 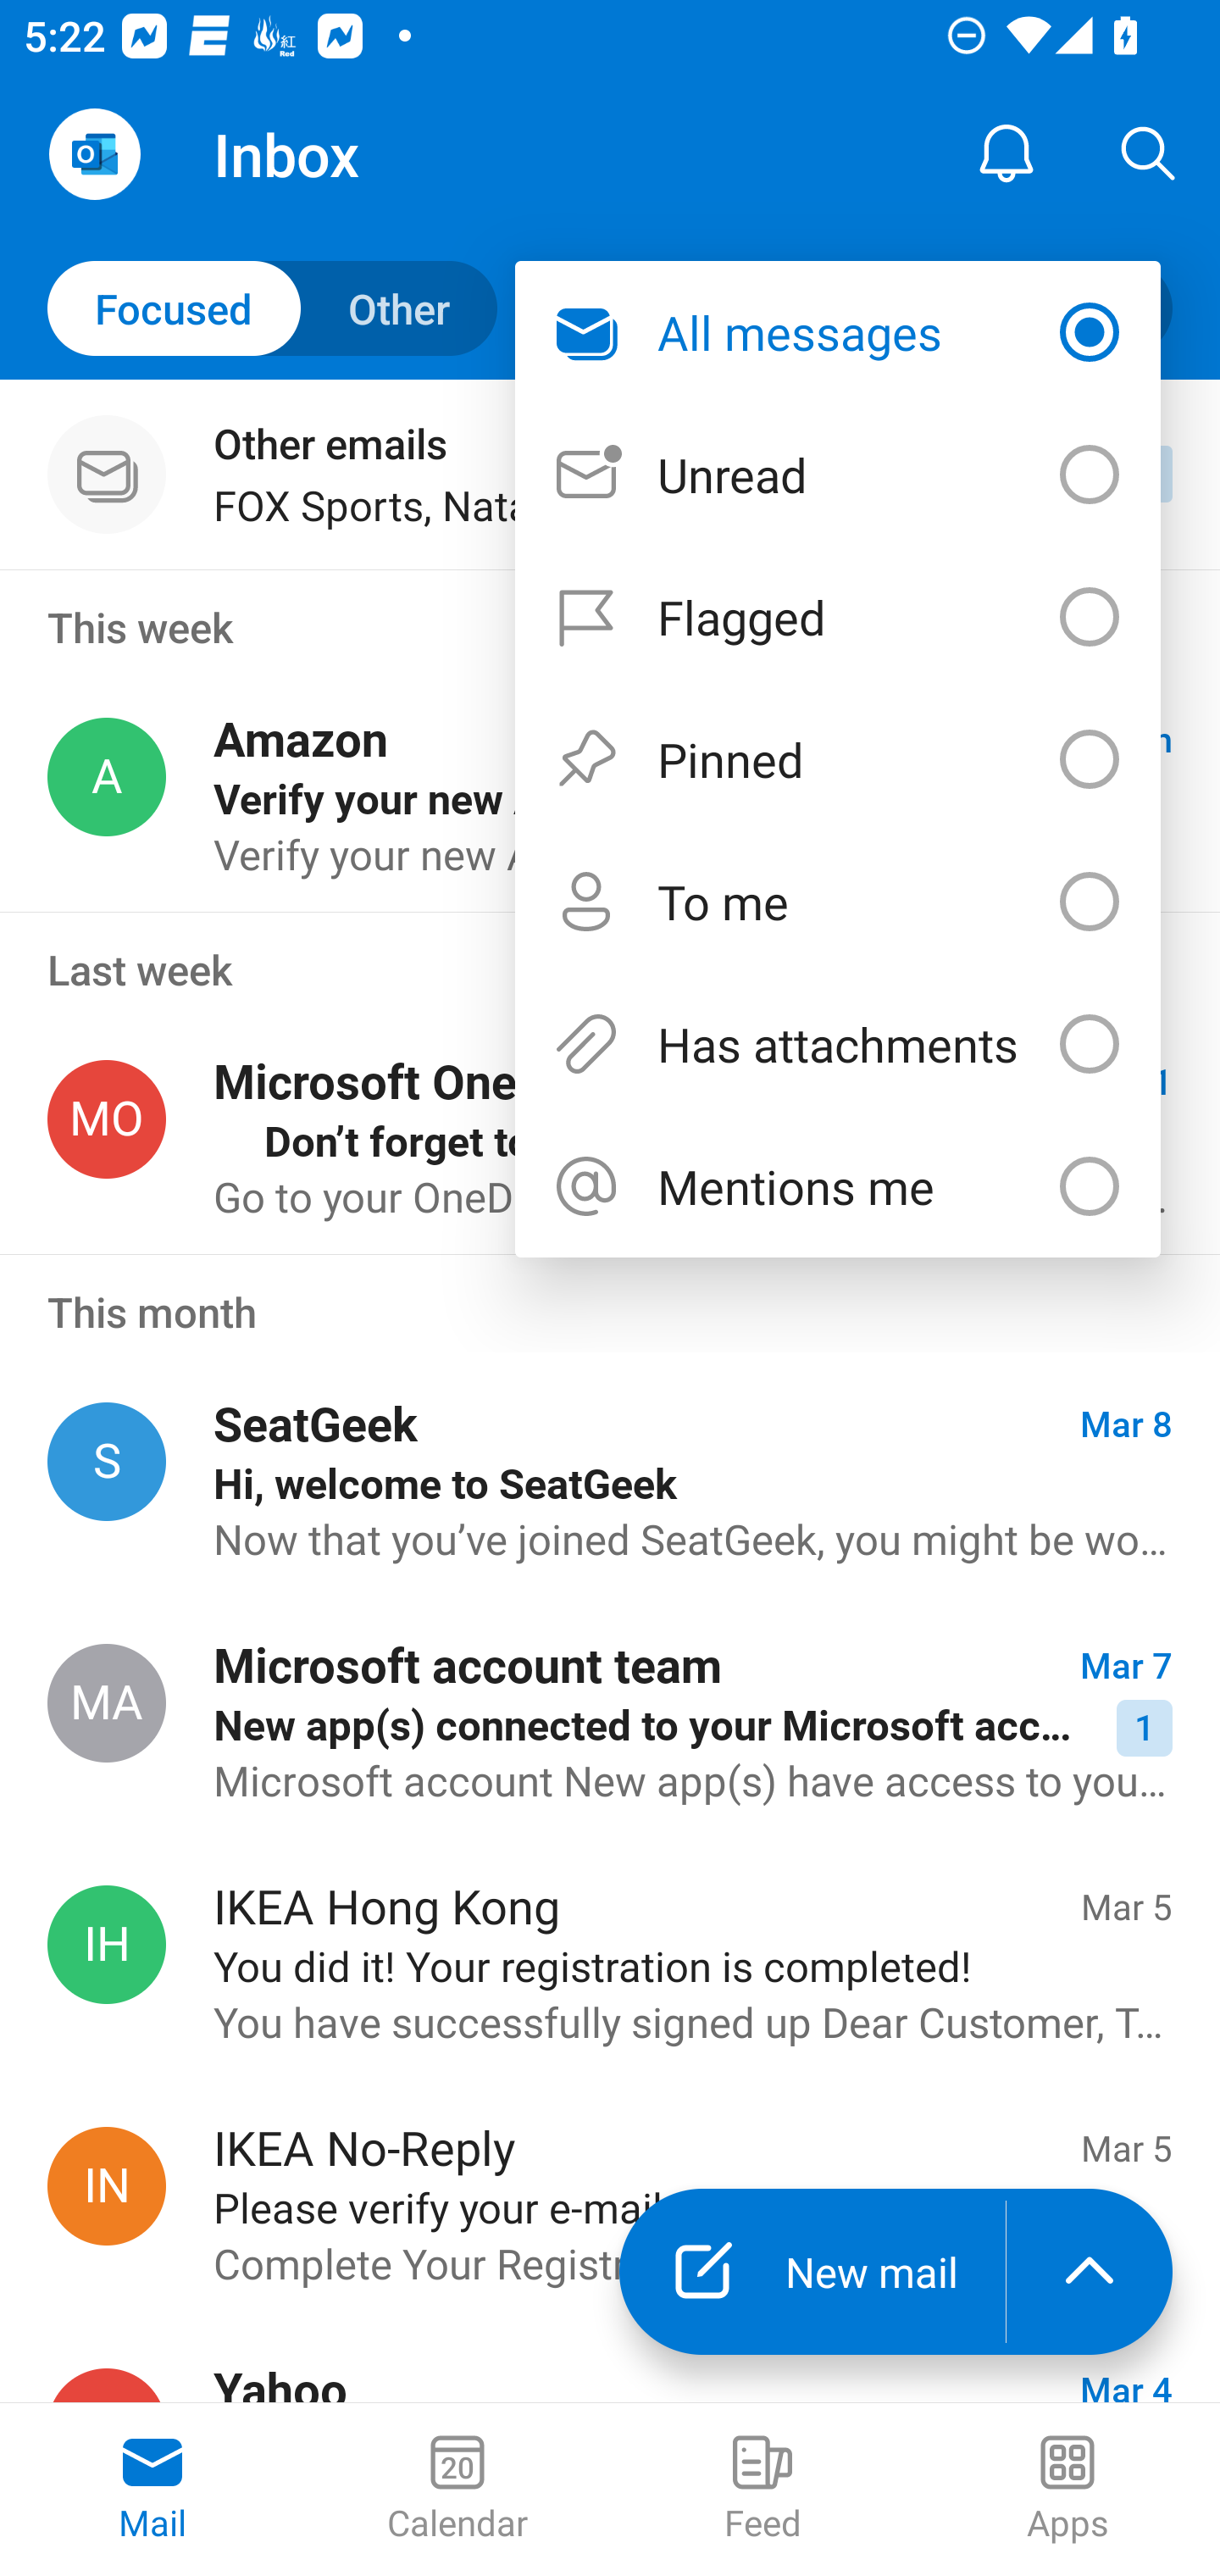 I want to click on To me, so click(x=837, y=902).